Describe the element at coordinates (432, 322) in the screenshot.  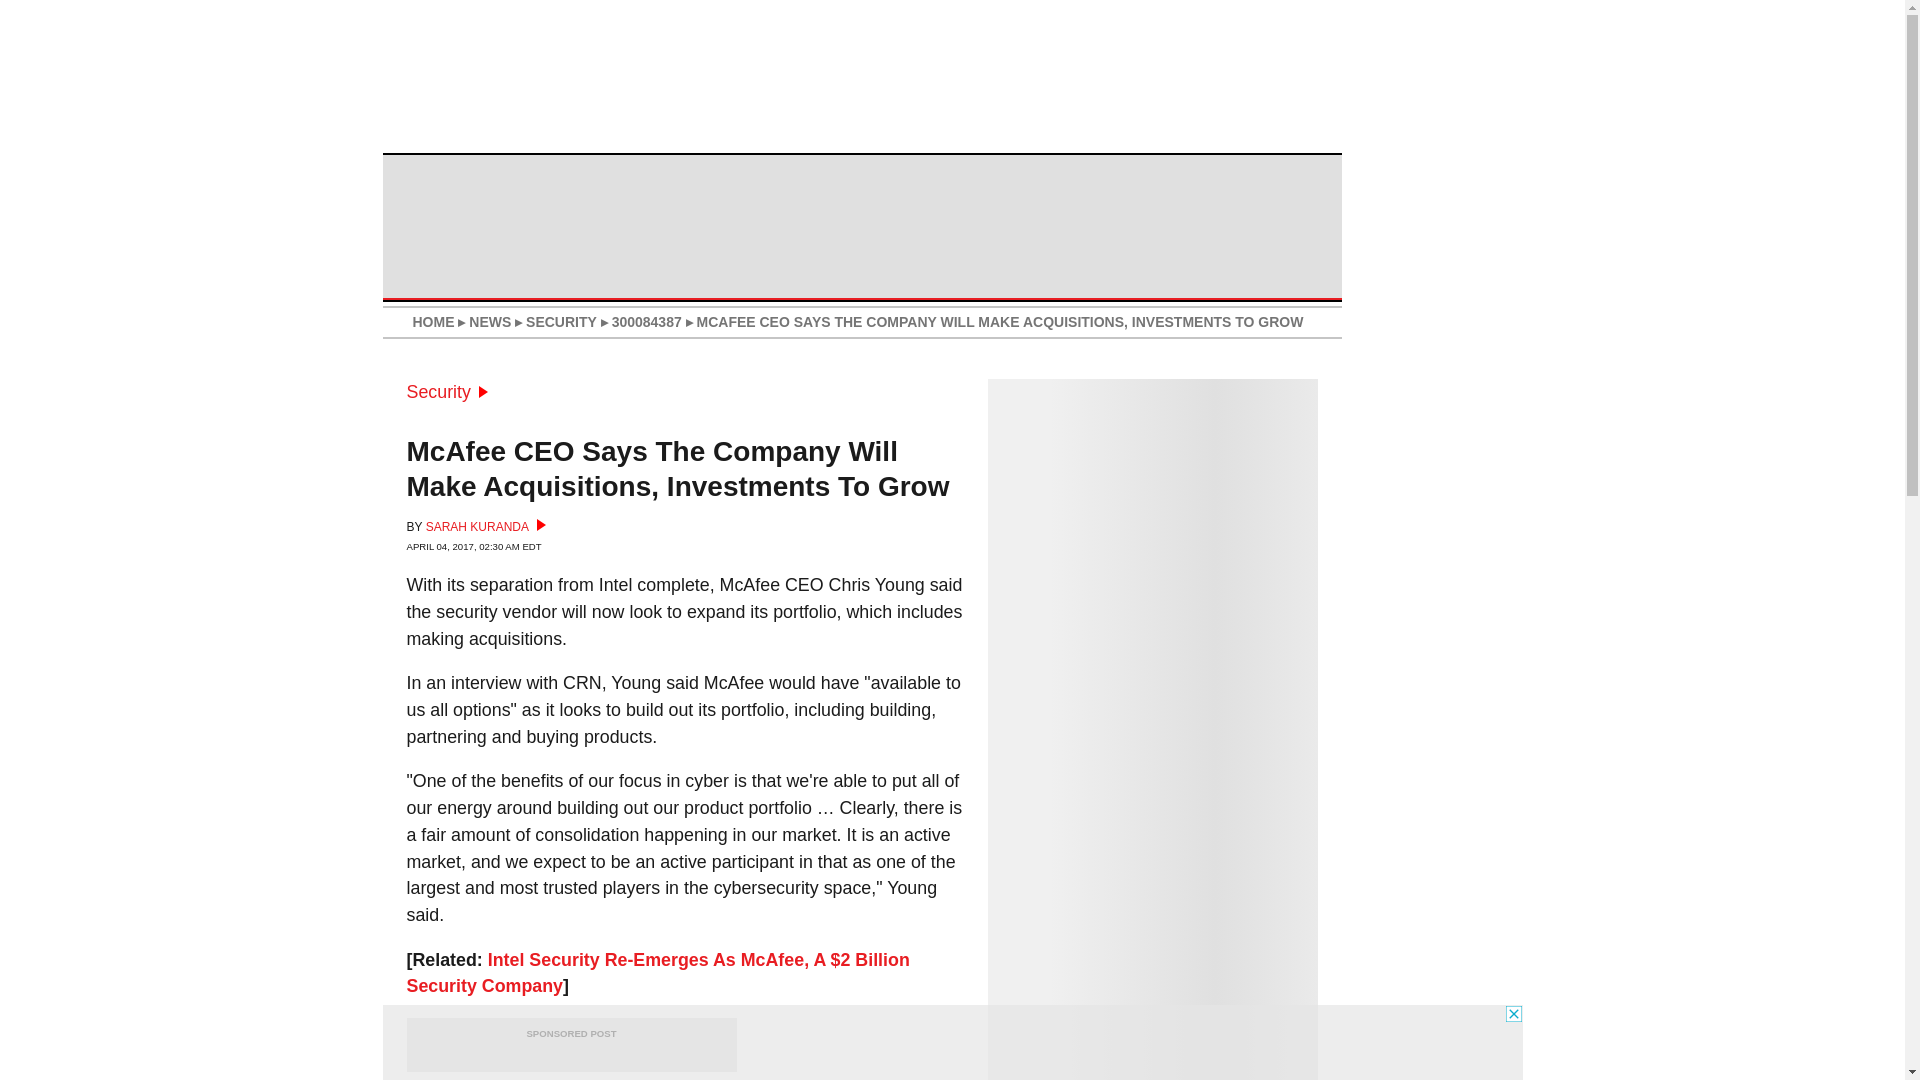
I see `HOME` at that location.